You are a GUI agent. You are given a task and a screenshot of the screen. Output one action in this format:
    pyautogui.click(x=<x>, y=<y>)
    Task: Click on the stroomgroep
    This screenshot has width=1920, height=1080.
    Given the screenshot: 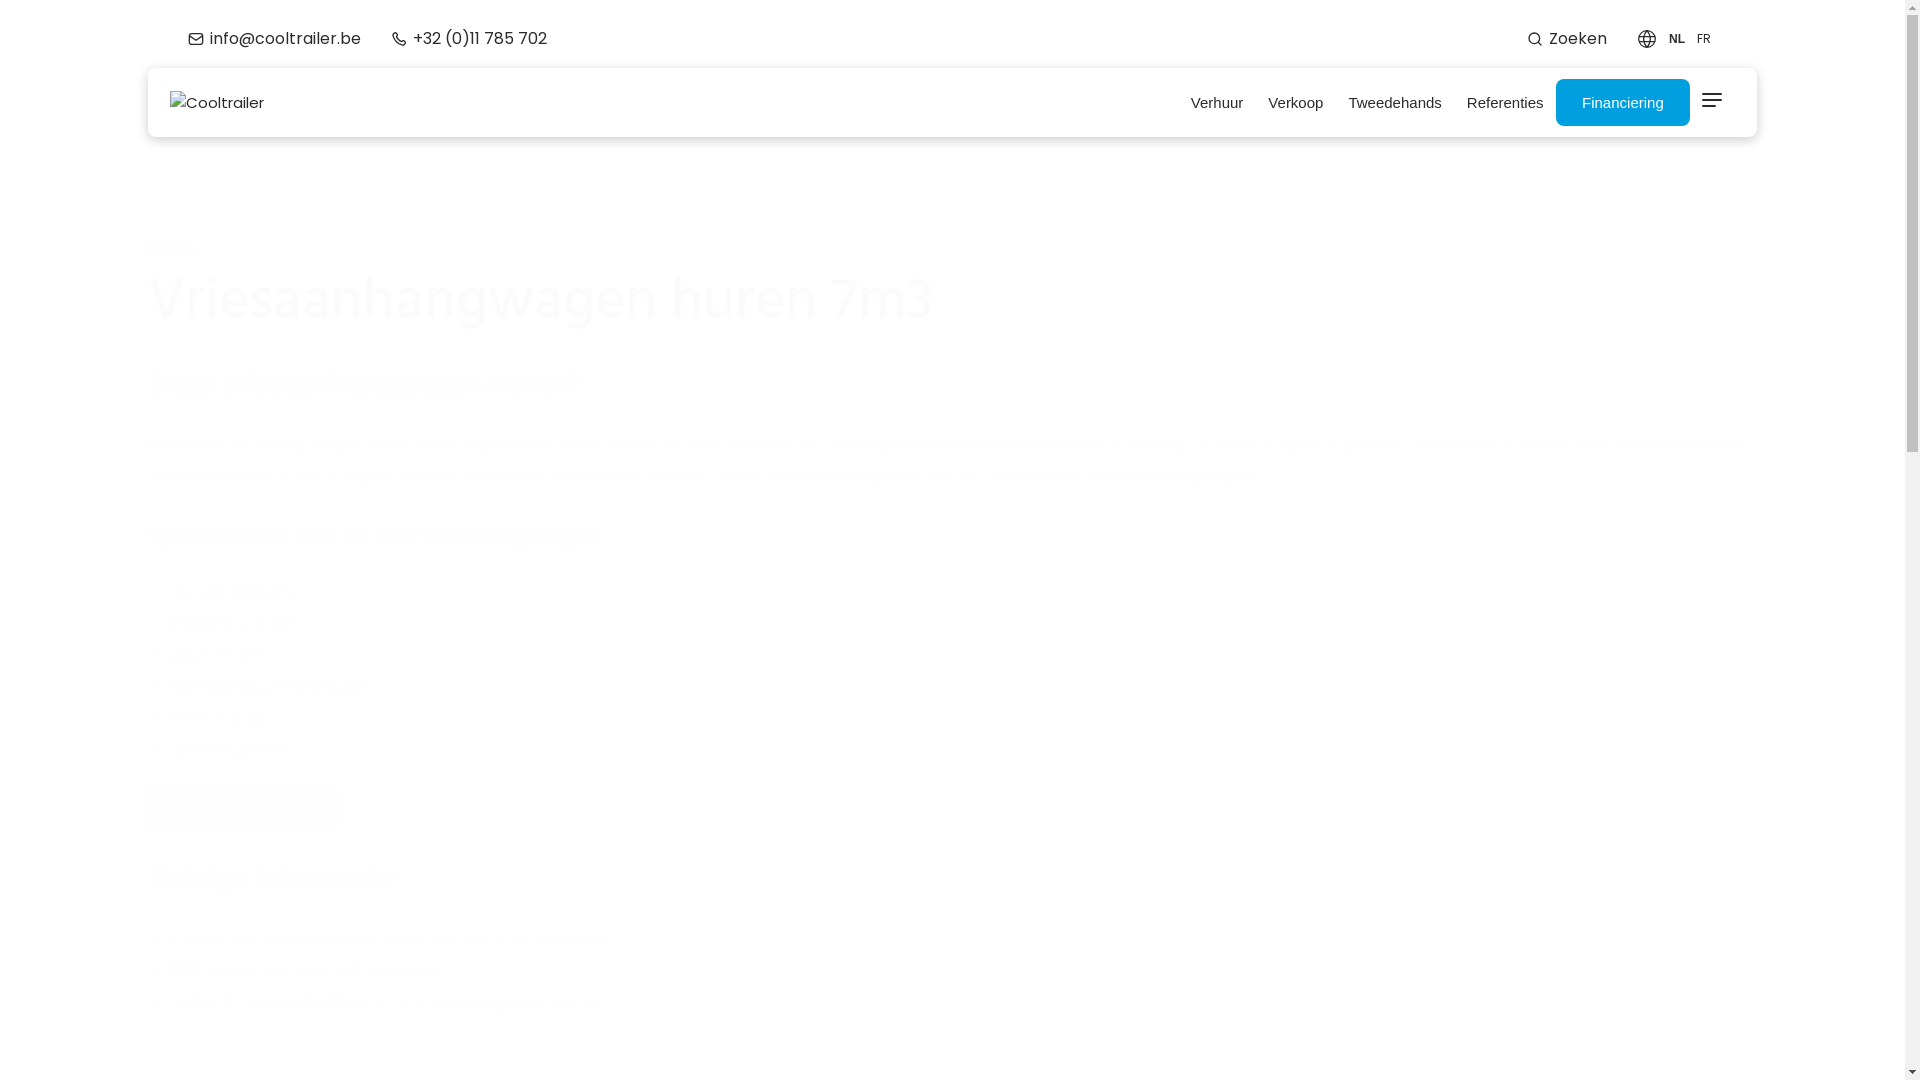 What is the action you would take?
    pyautogui.click(x=490, y=1002)
    